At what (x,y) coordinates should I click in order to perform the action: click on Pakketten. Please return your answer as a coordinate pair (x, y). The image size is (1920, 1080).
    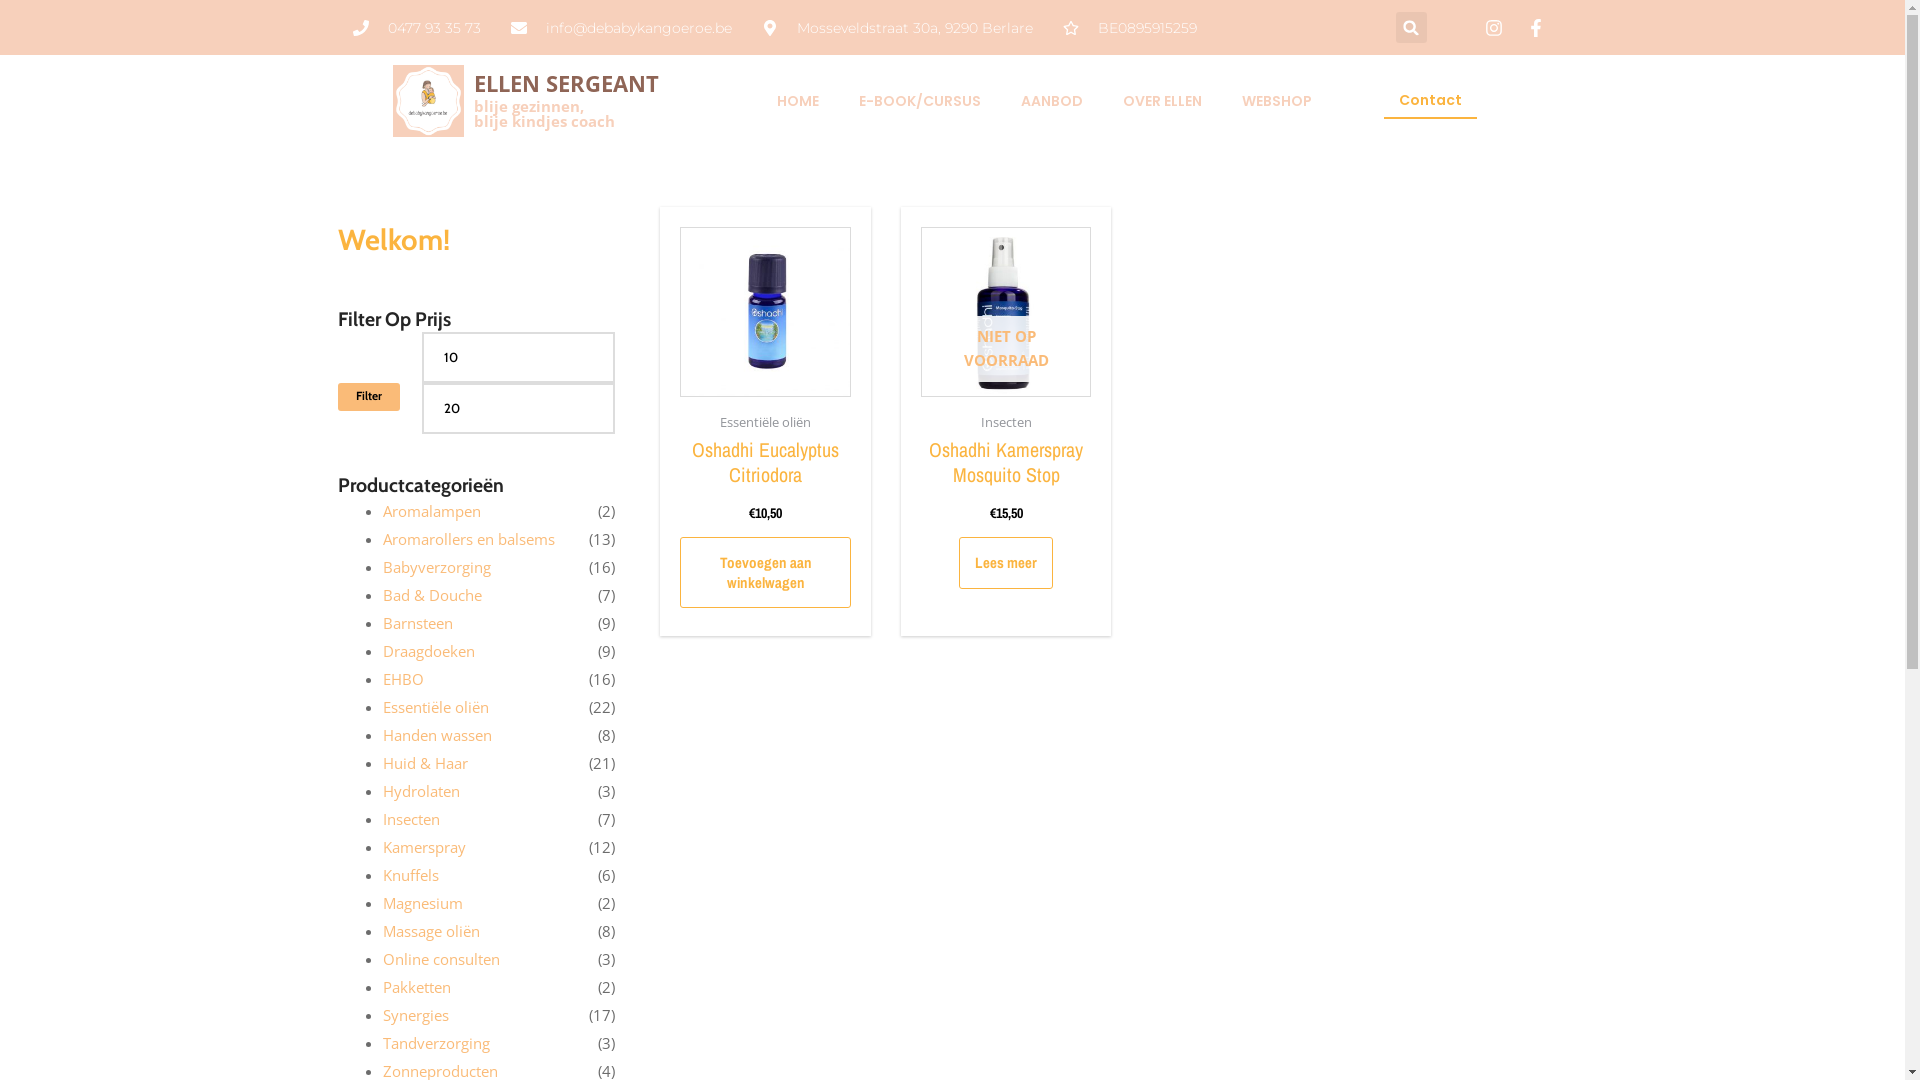
    Looking at the image, I should click on (416, 987).